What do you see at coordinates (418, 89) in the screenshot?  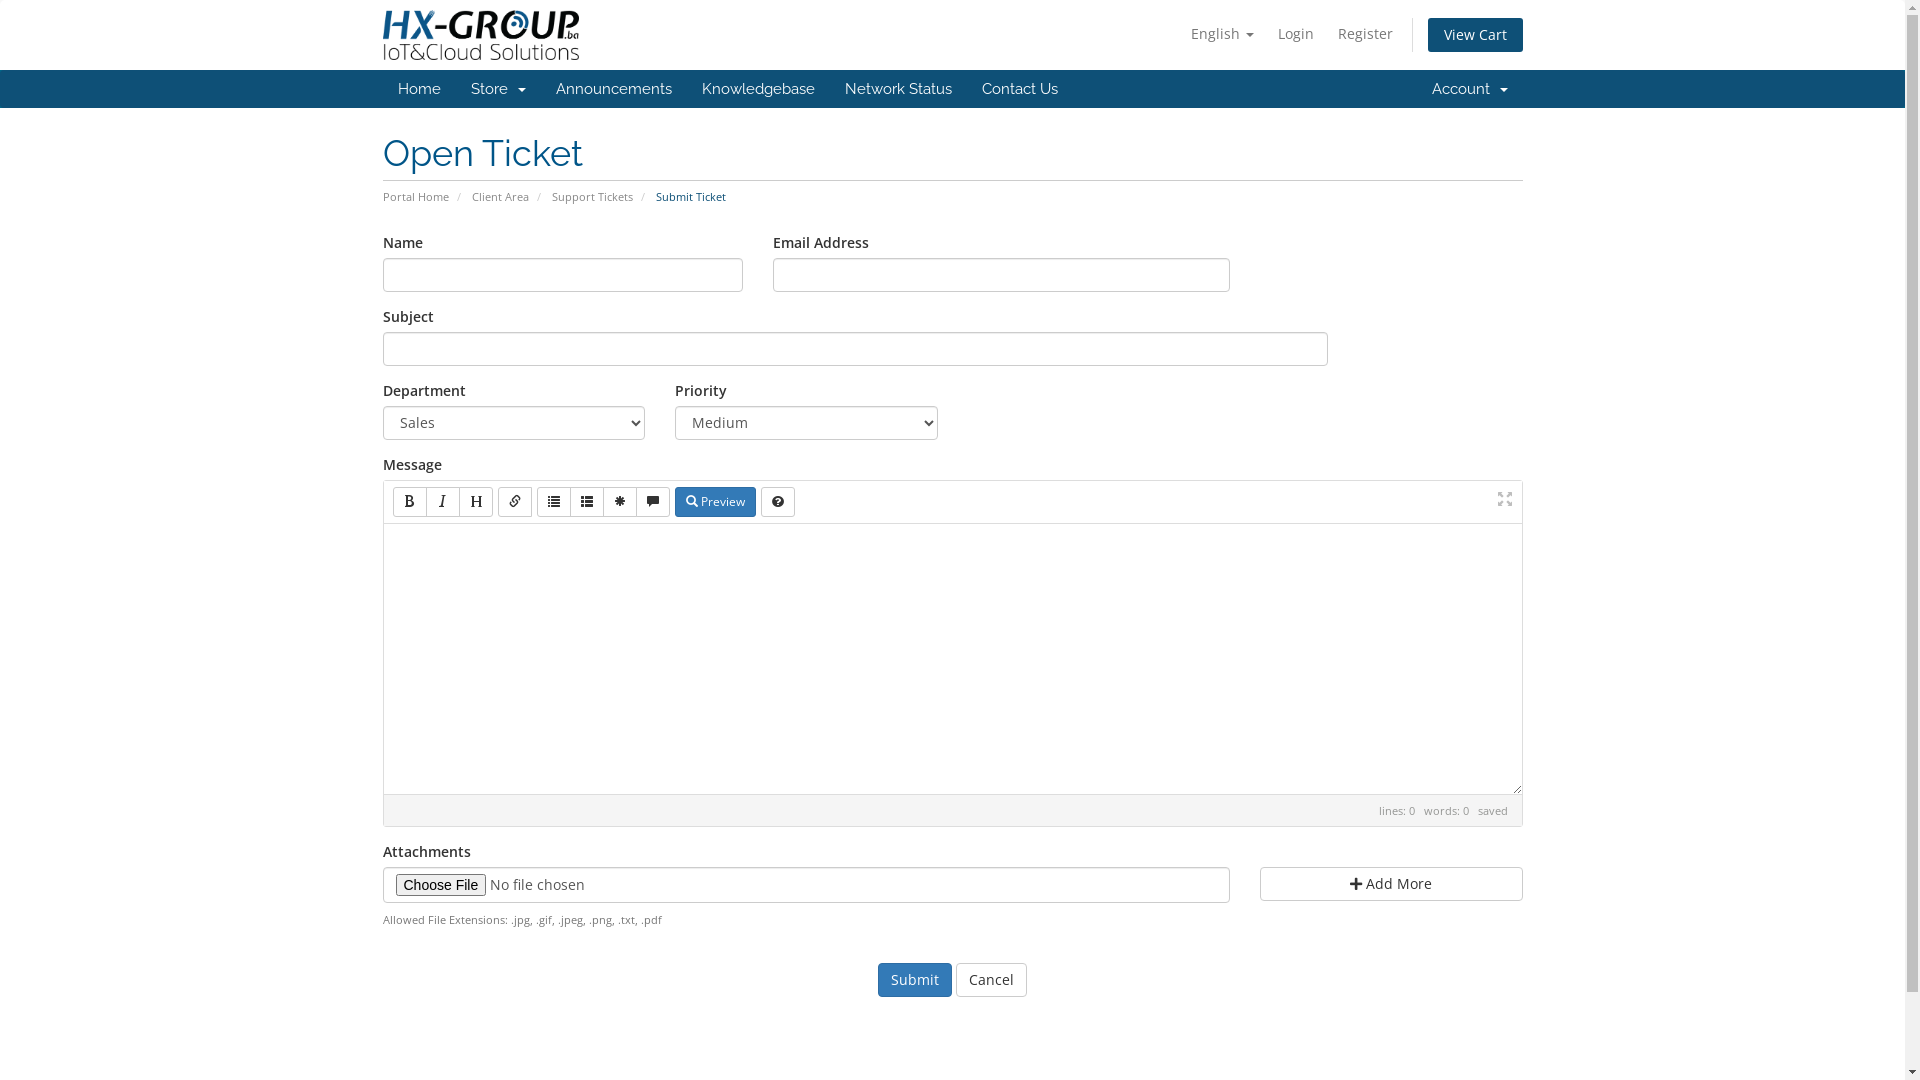 I see `Home` at bounding box center [418, 89].